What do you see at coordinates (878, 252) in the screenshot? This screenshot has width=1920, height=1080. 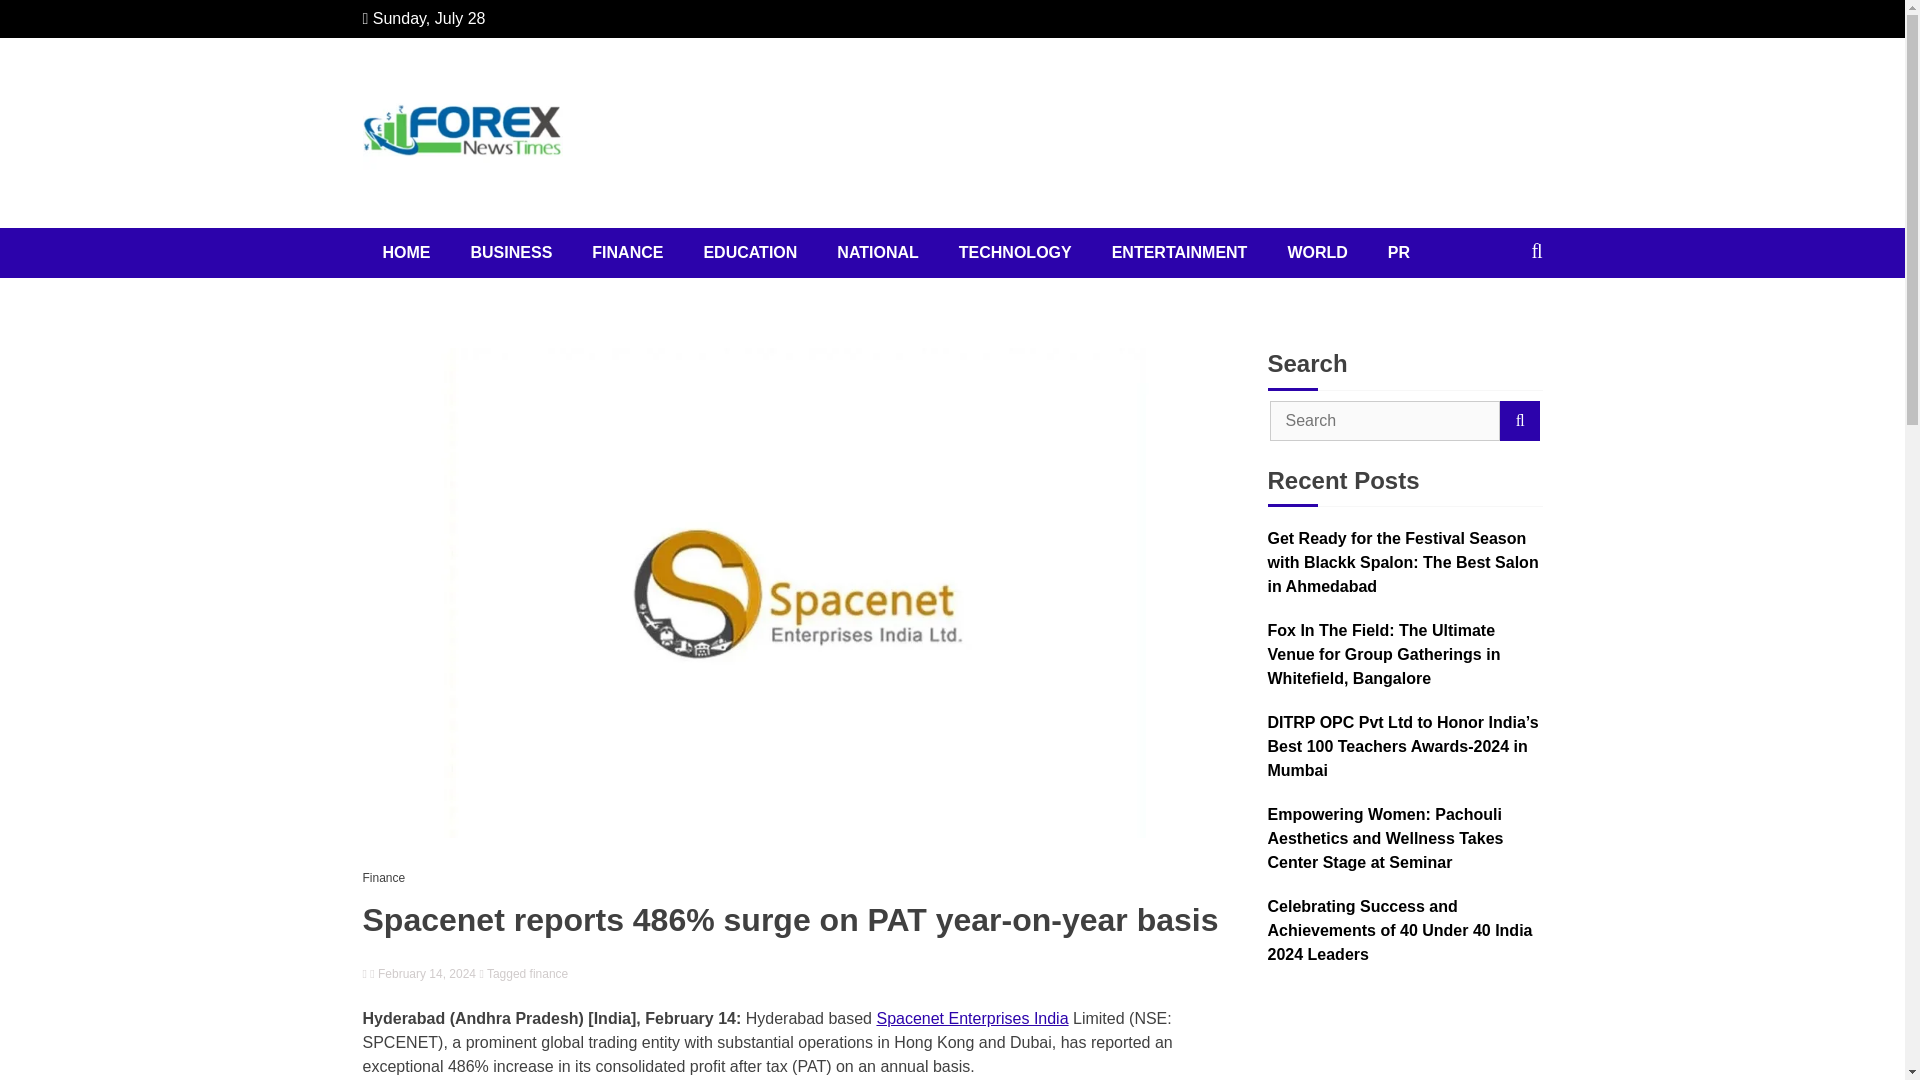 I see `NATIONAL` at bounding box center [878, 252].